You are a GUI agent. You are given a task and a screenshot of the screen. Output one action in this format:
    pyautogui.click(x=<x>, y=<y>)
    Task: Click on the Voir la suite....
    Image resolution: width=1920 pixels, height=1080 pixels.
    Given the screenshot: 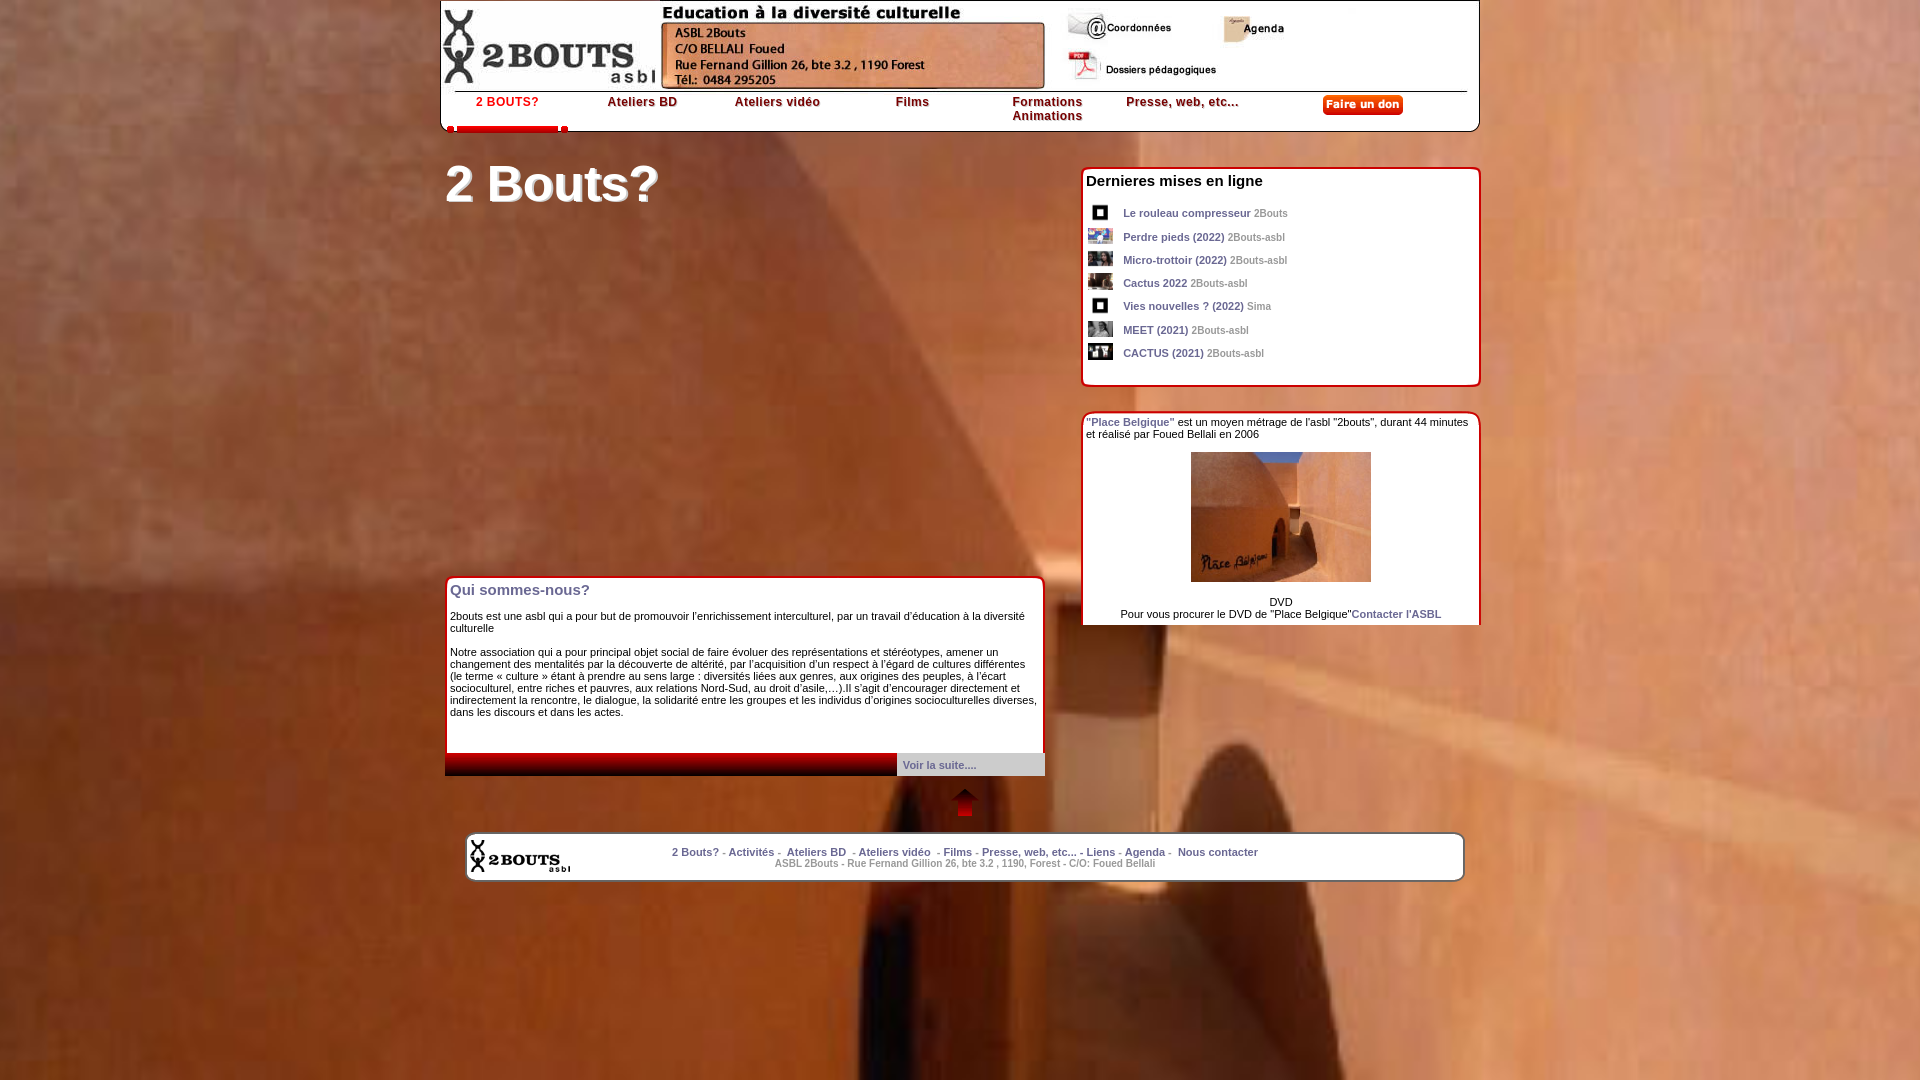 What is the action you would take?
    pyautogui.click(x=940, y=764)
    